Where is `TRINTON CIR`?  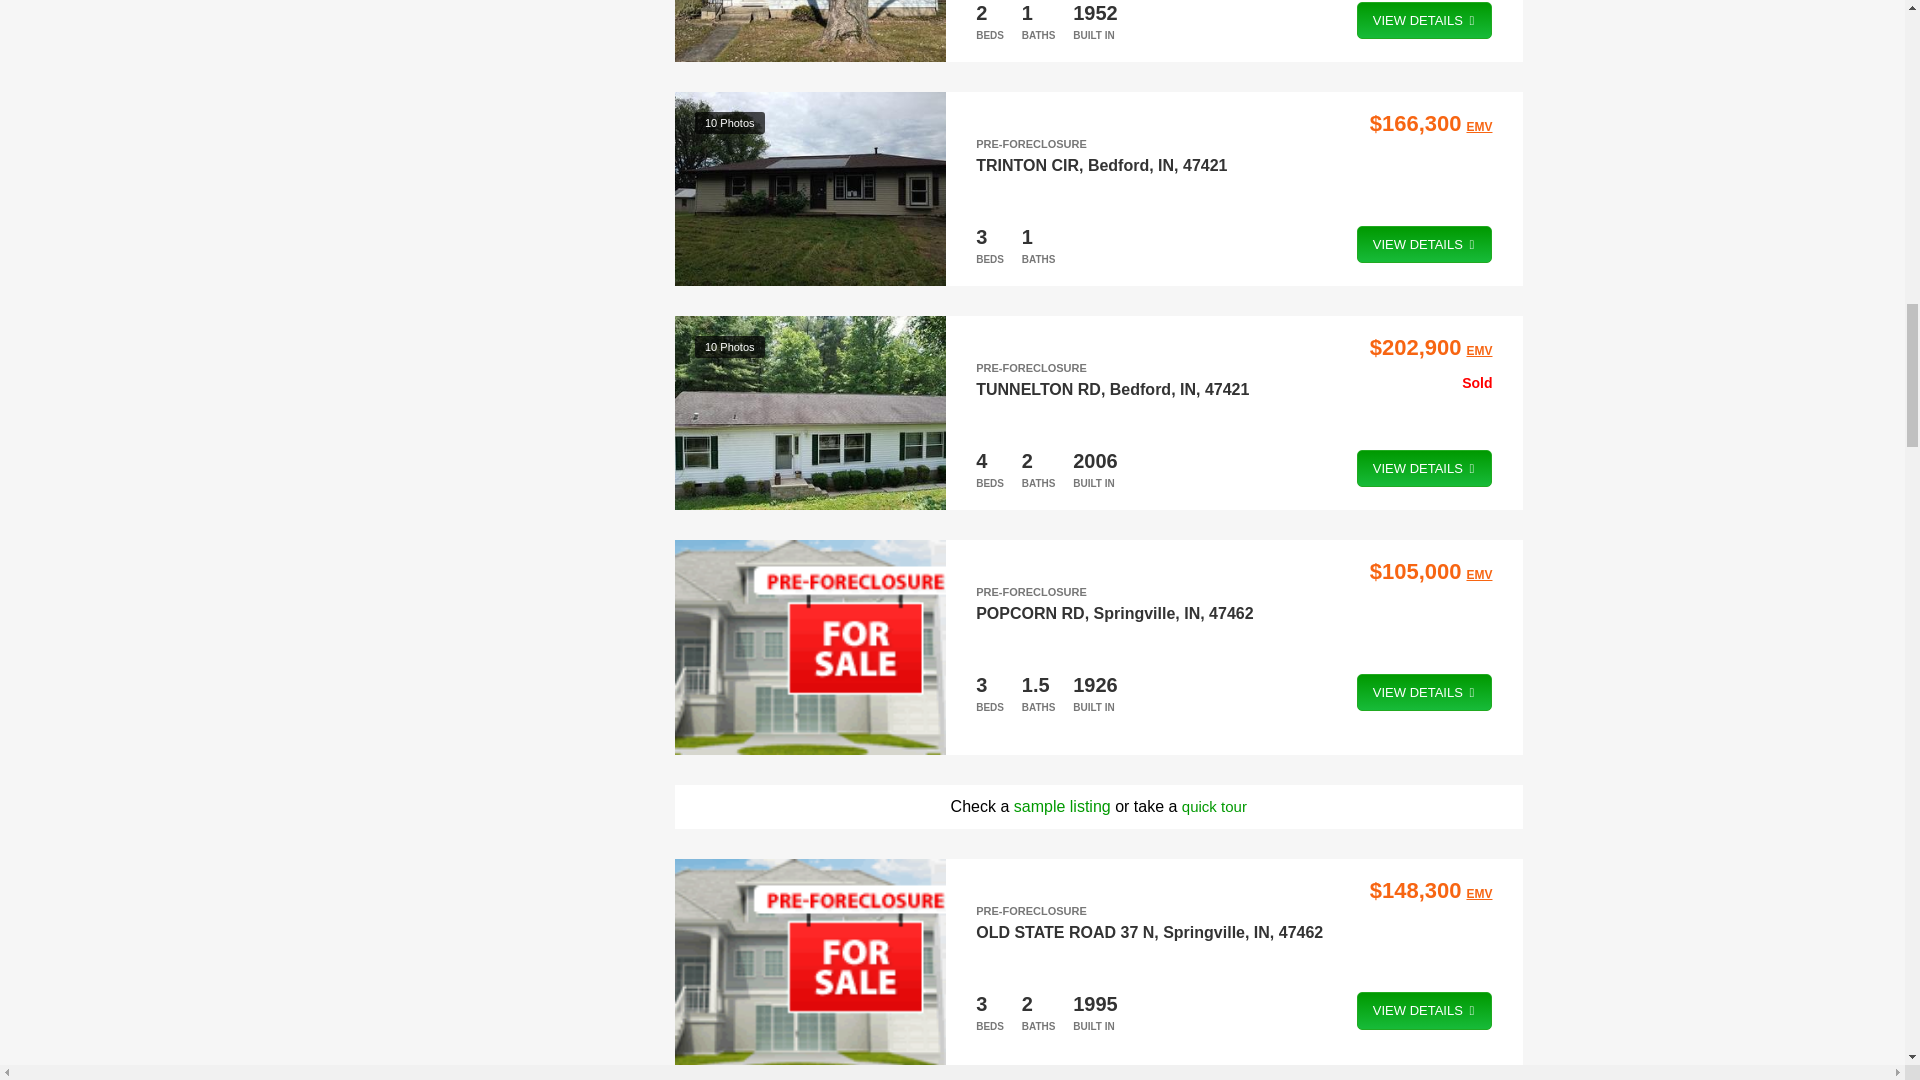 TRINTON CIR is located at coordinates (1027, 164).